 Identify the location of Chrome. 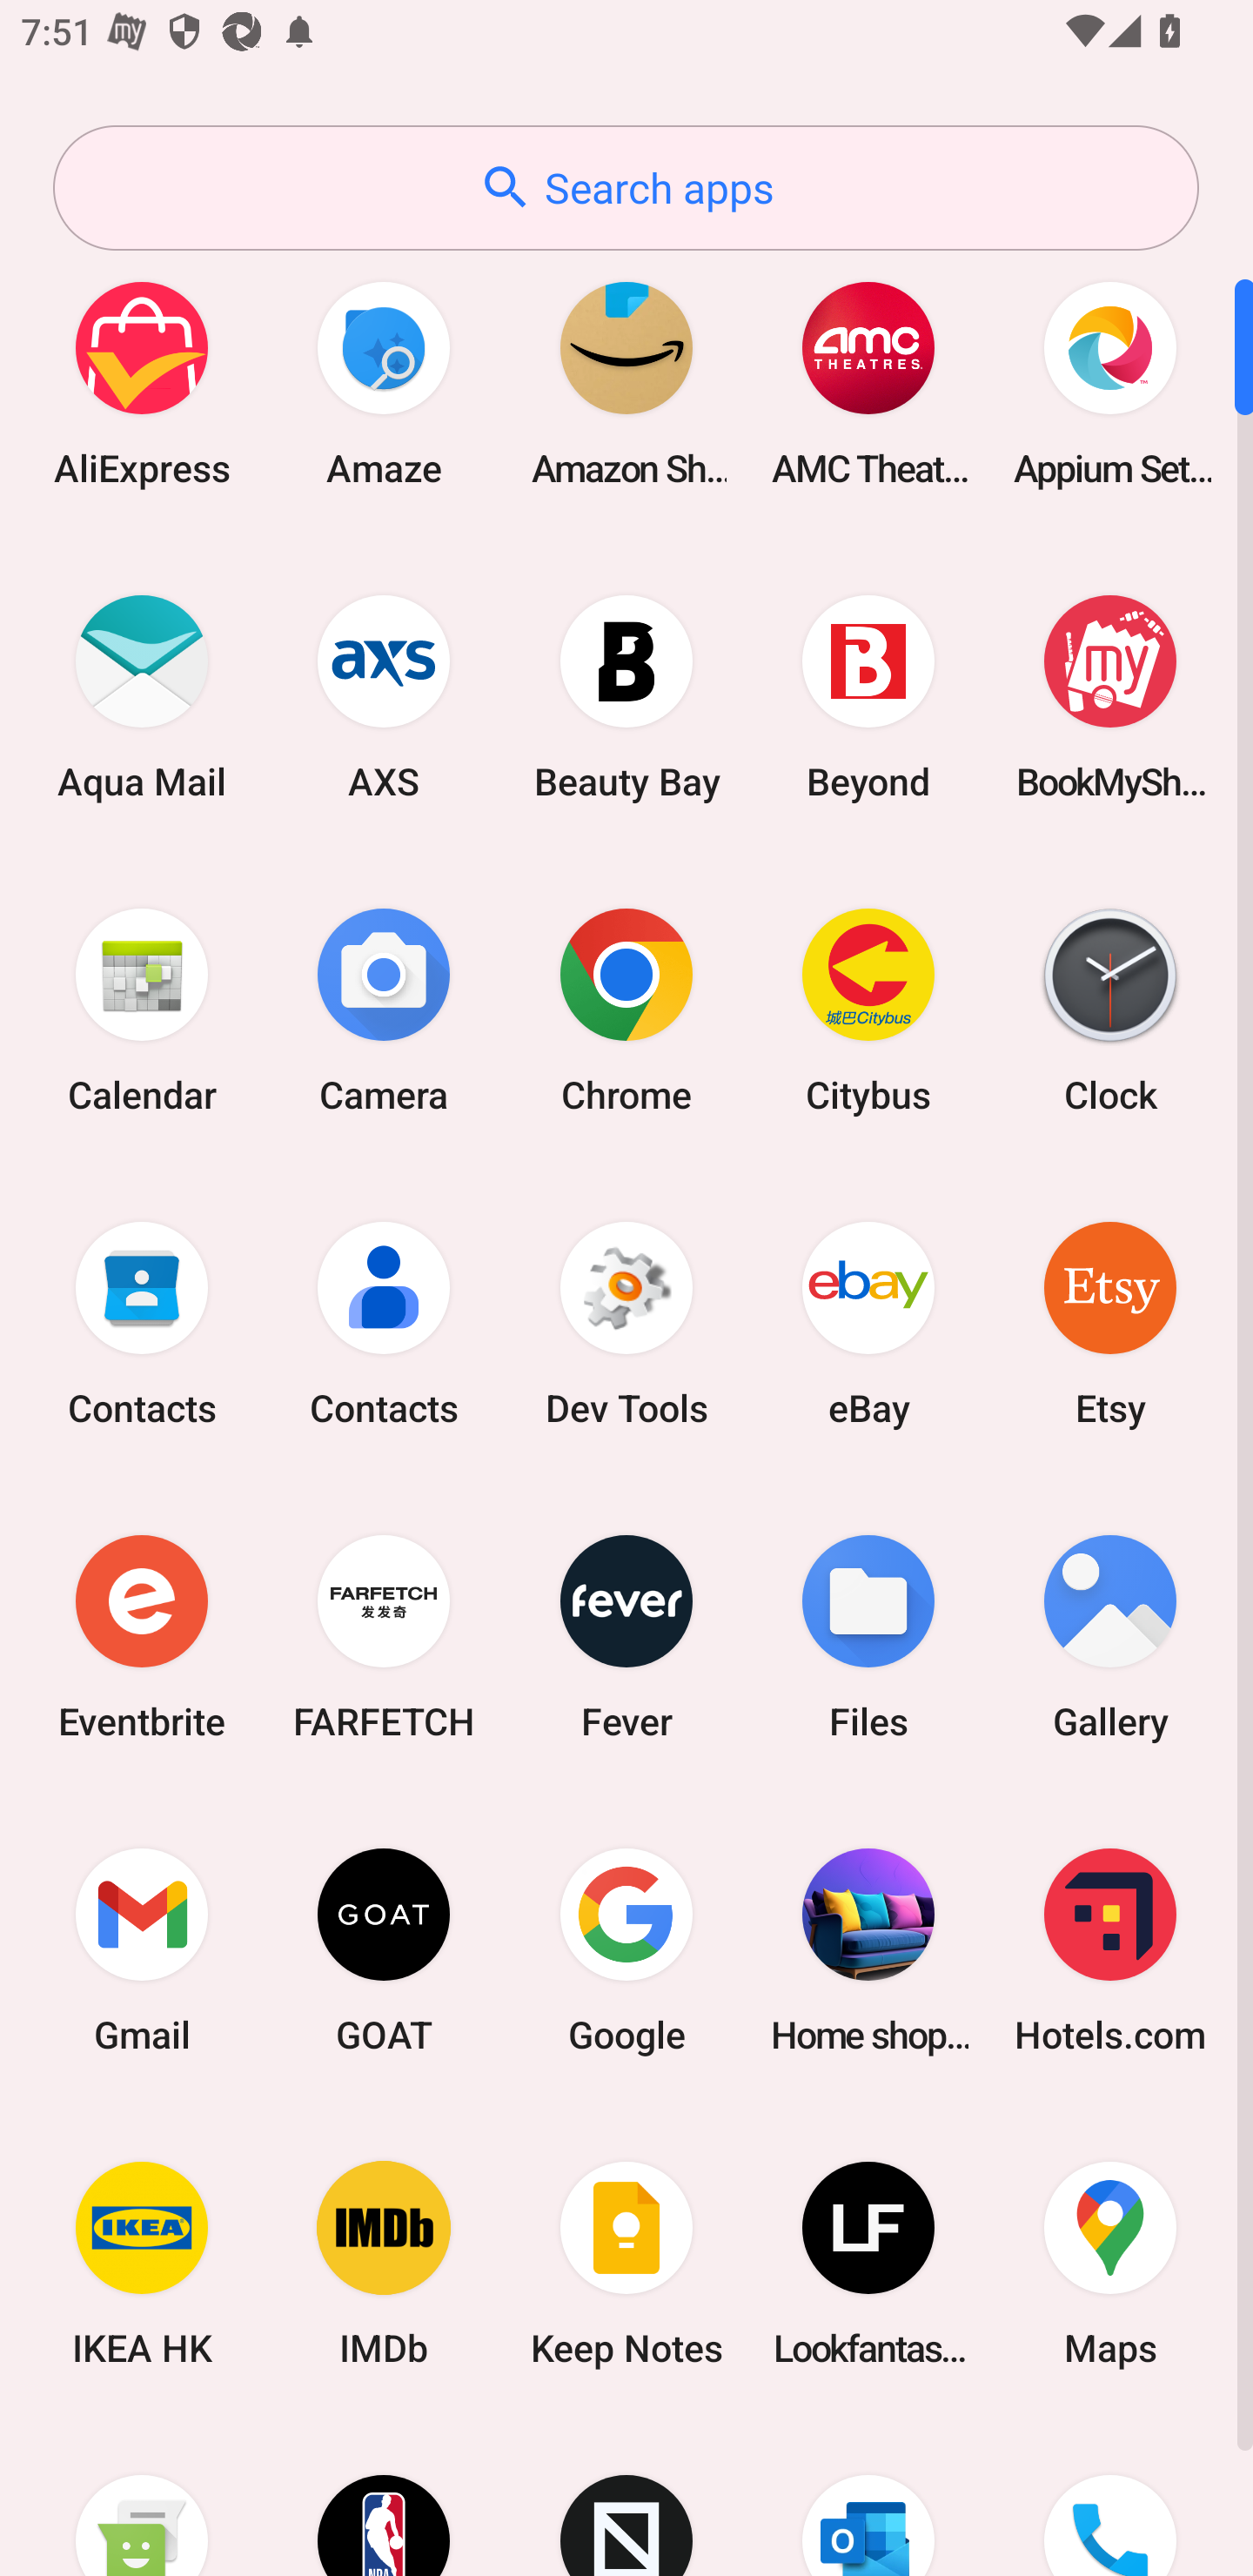
(626, 1010).